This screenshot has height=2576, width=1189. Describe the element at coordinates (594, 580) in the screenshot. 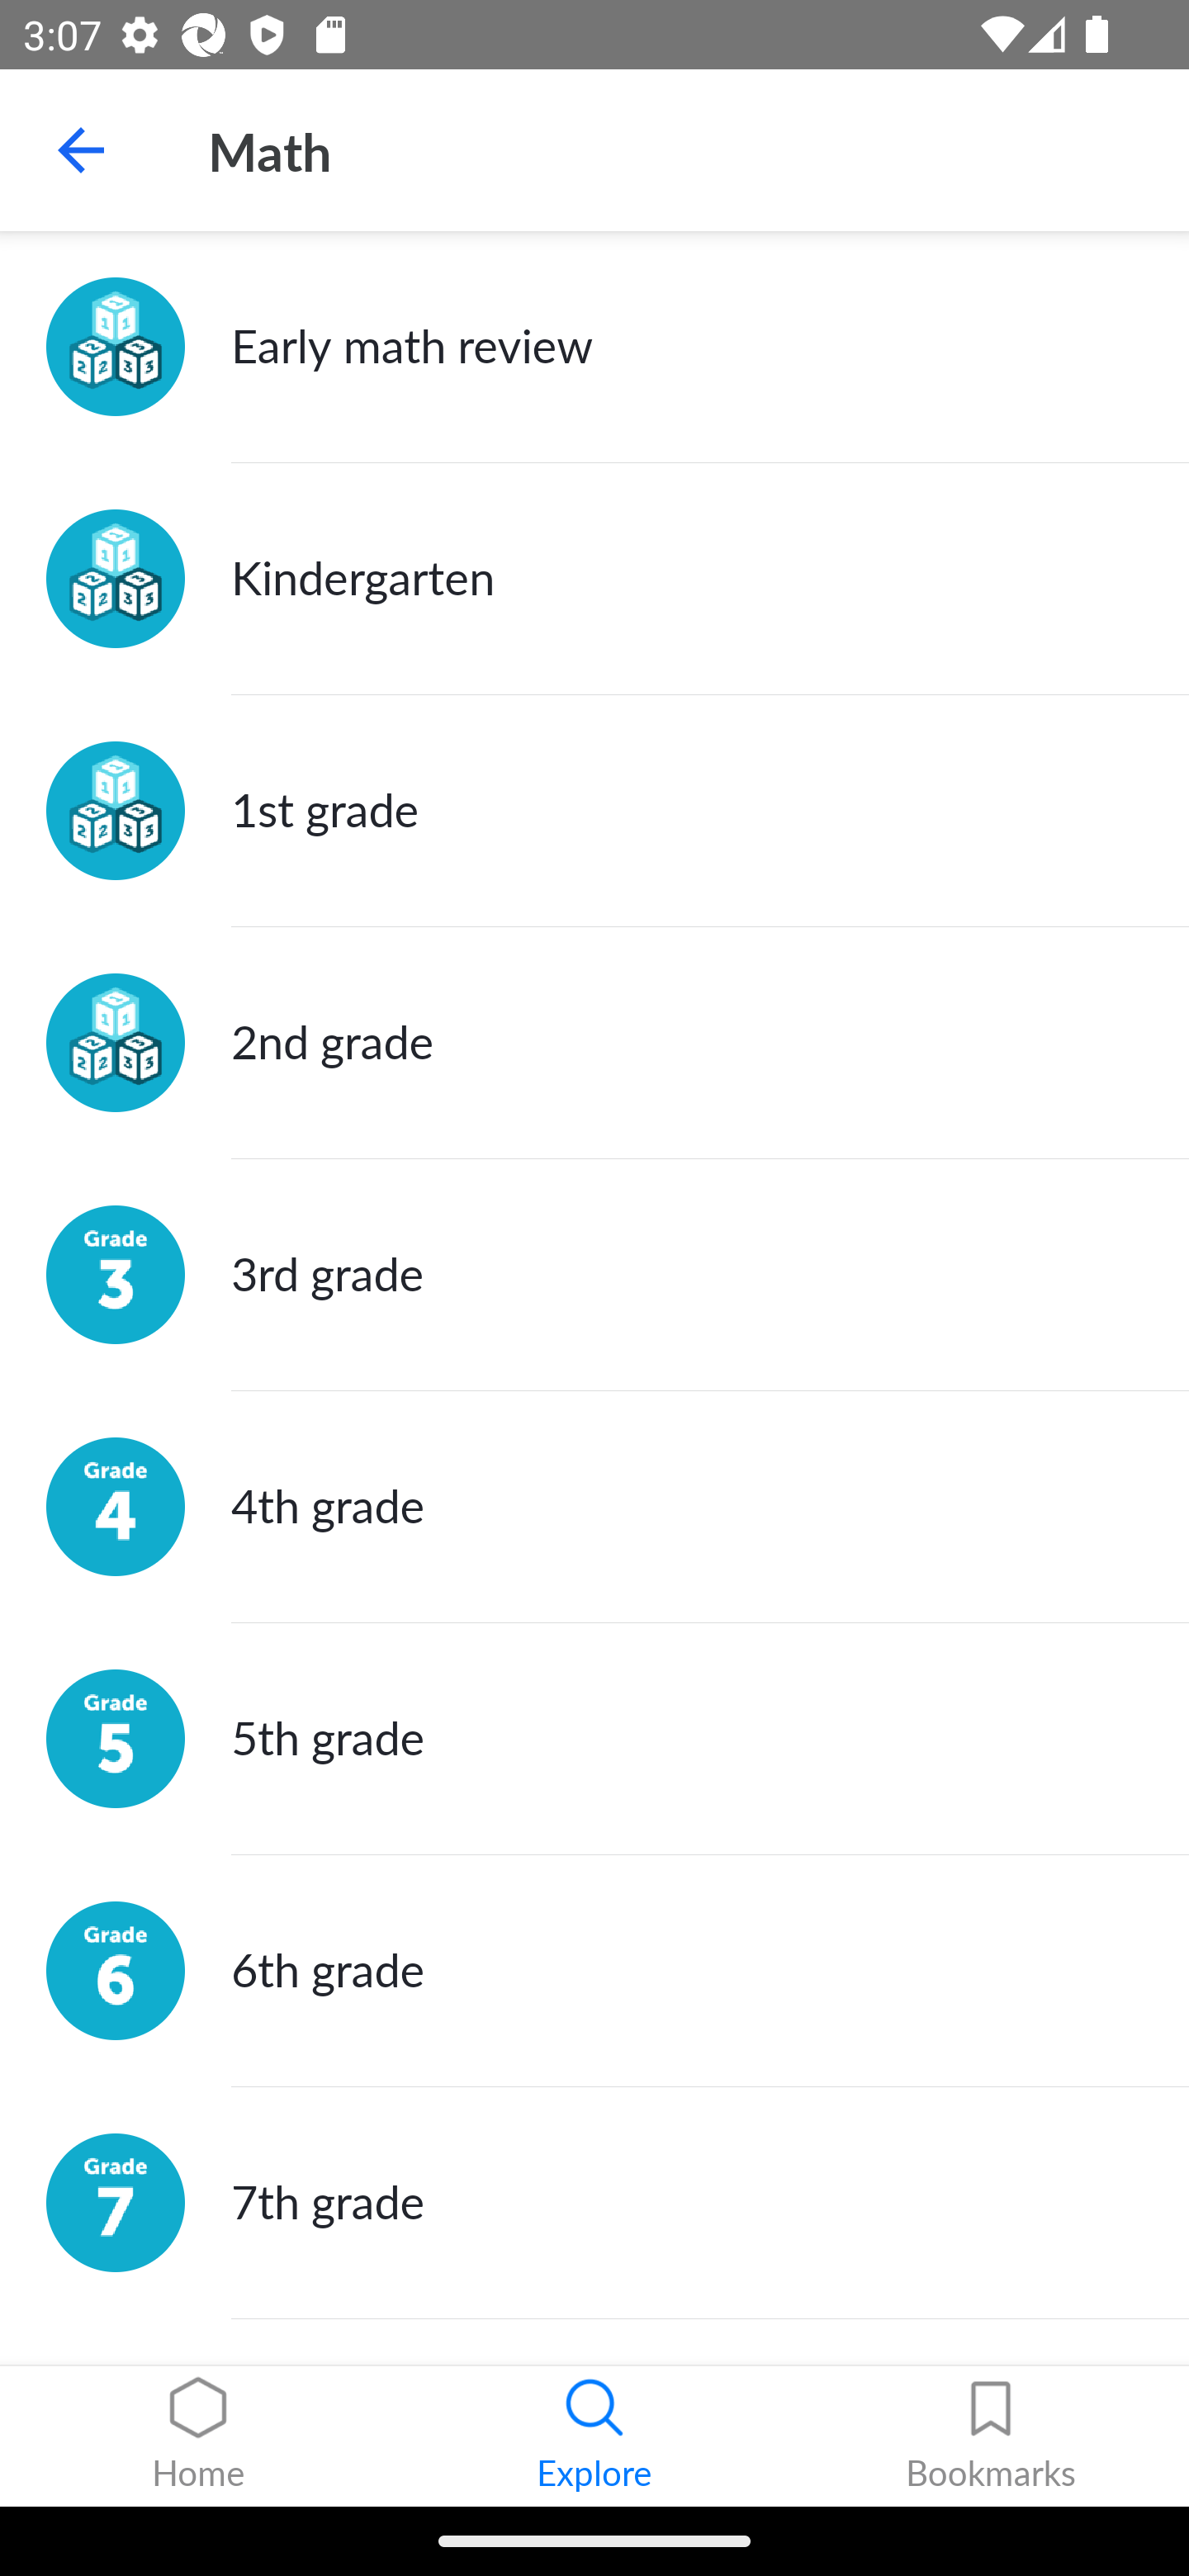

I see `Kindergarten` at that location.